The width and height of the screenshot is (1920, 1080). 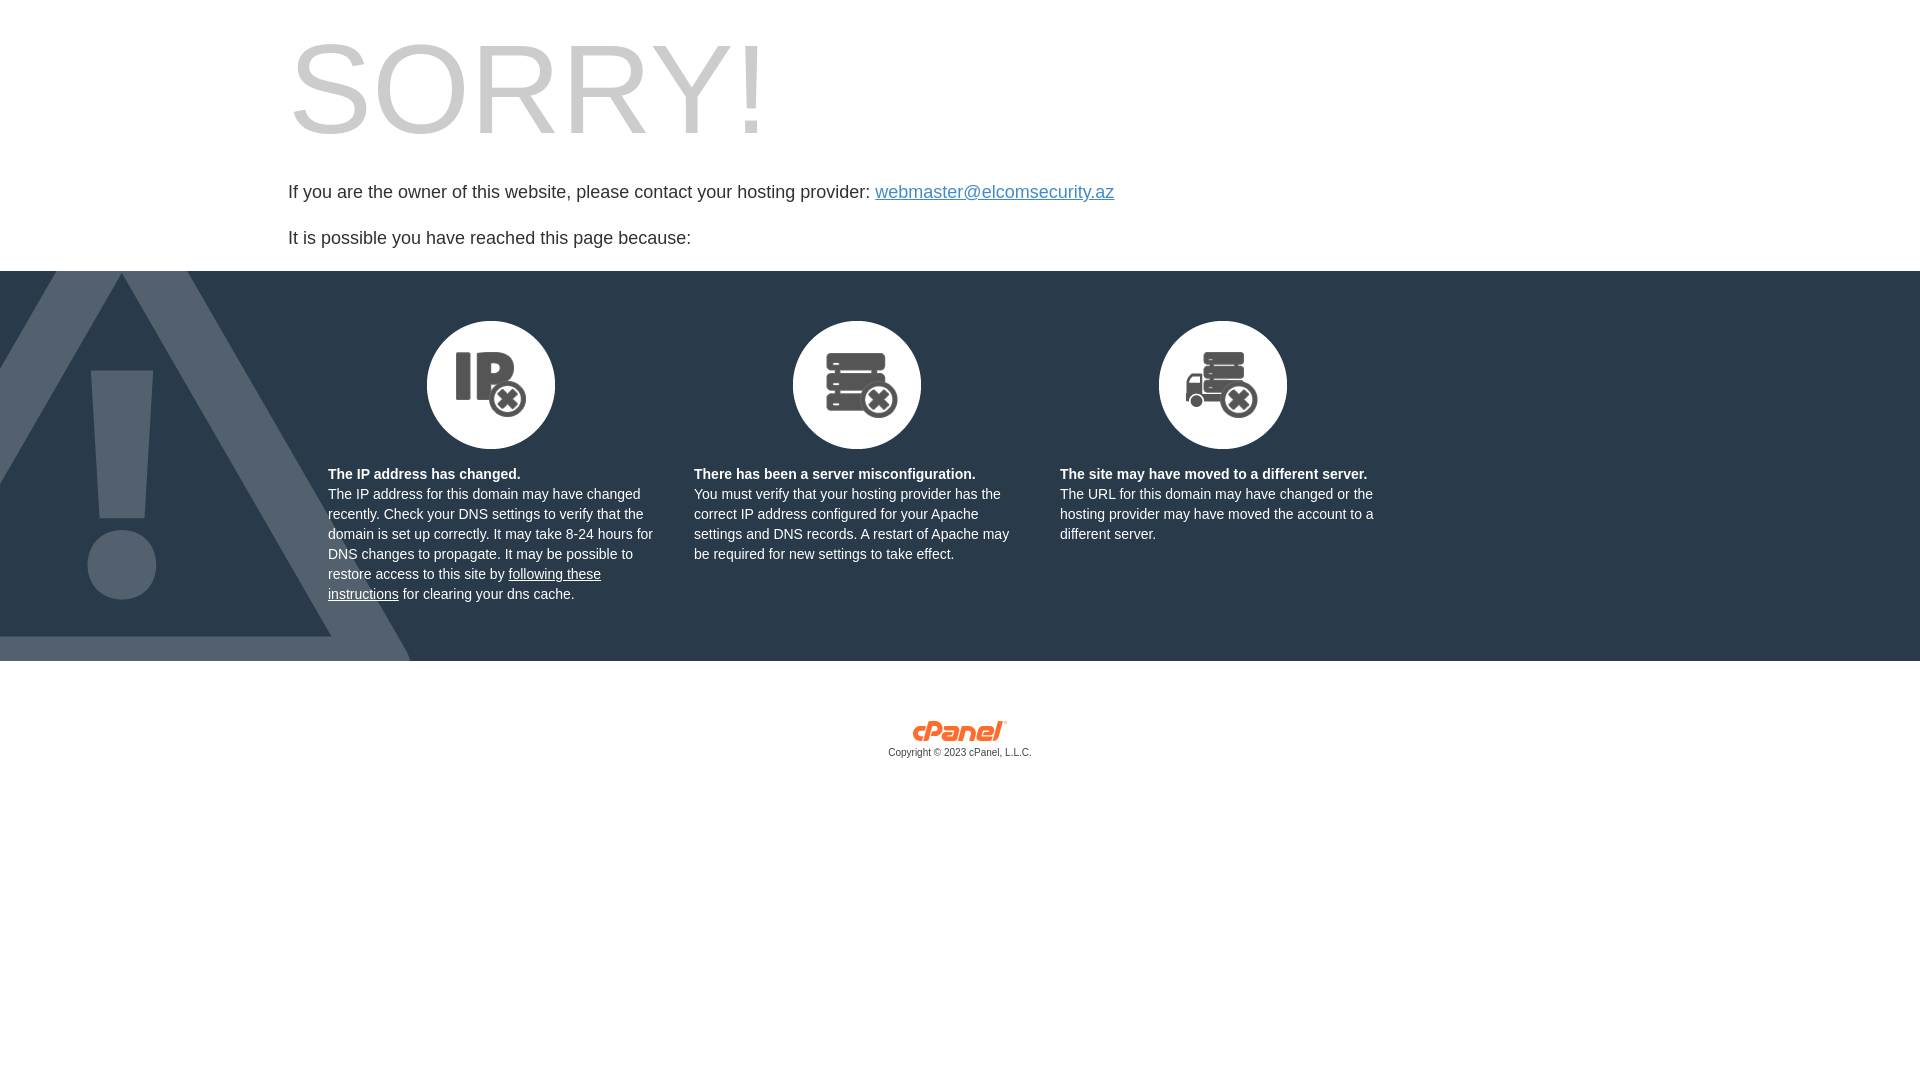 I want to click on webmaster@elcomsecurity.az, so click(x=994, y=192).